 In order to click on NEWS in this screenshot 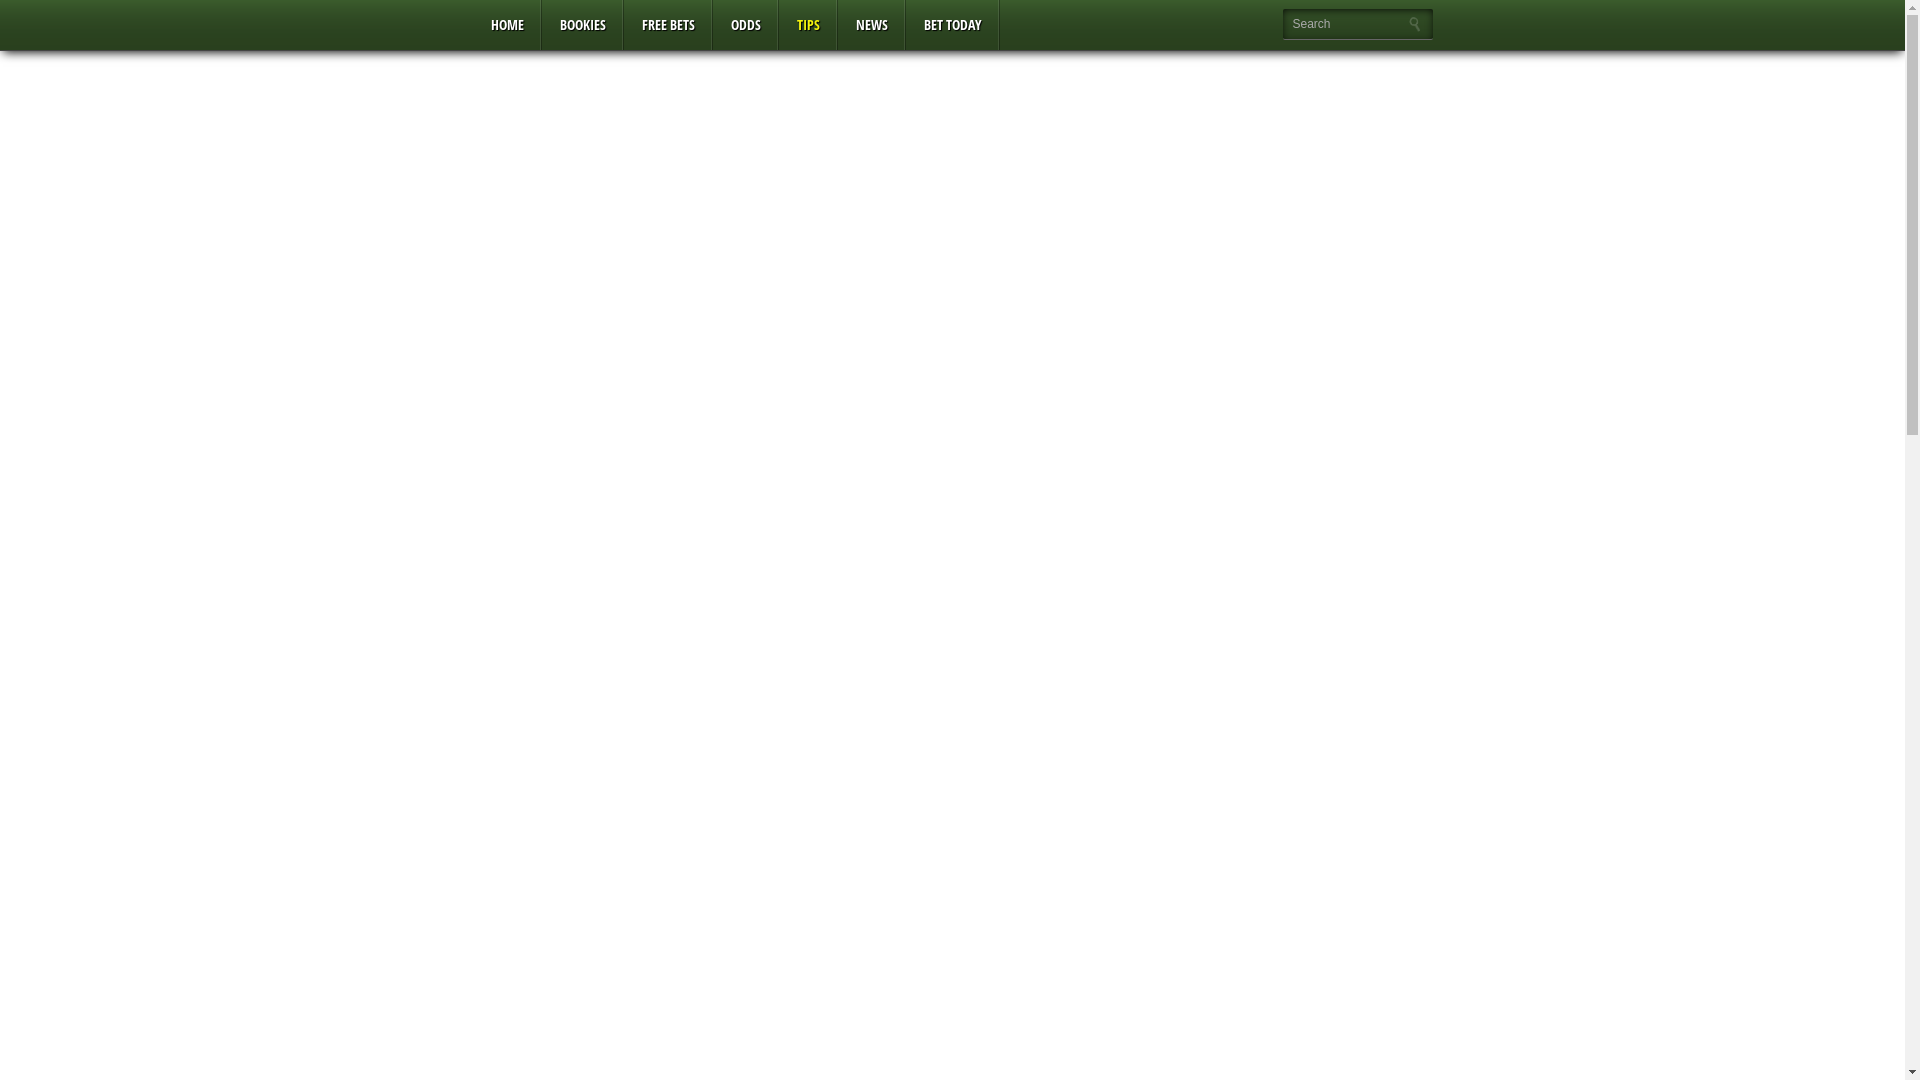, I will do `click(872, 25)`.